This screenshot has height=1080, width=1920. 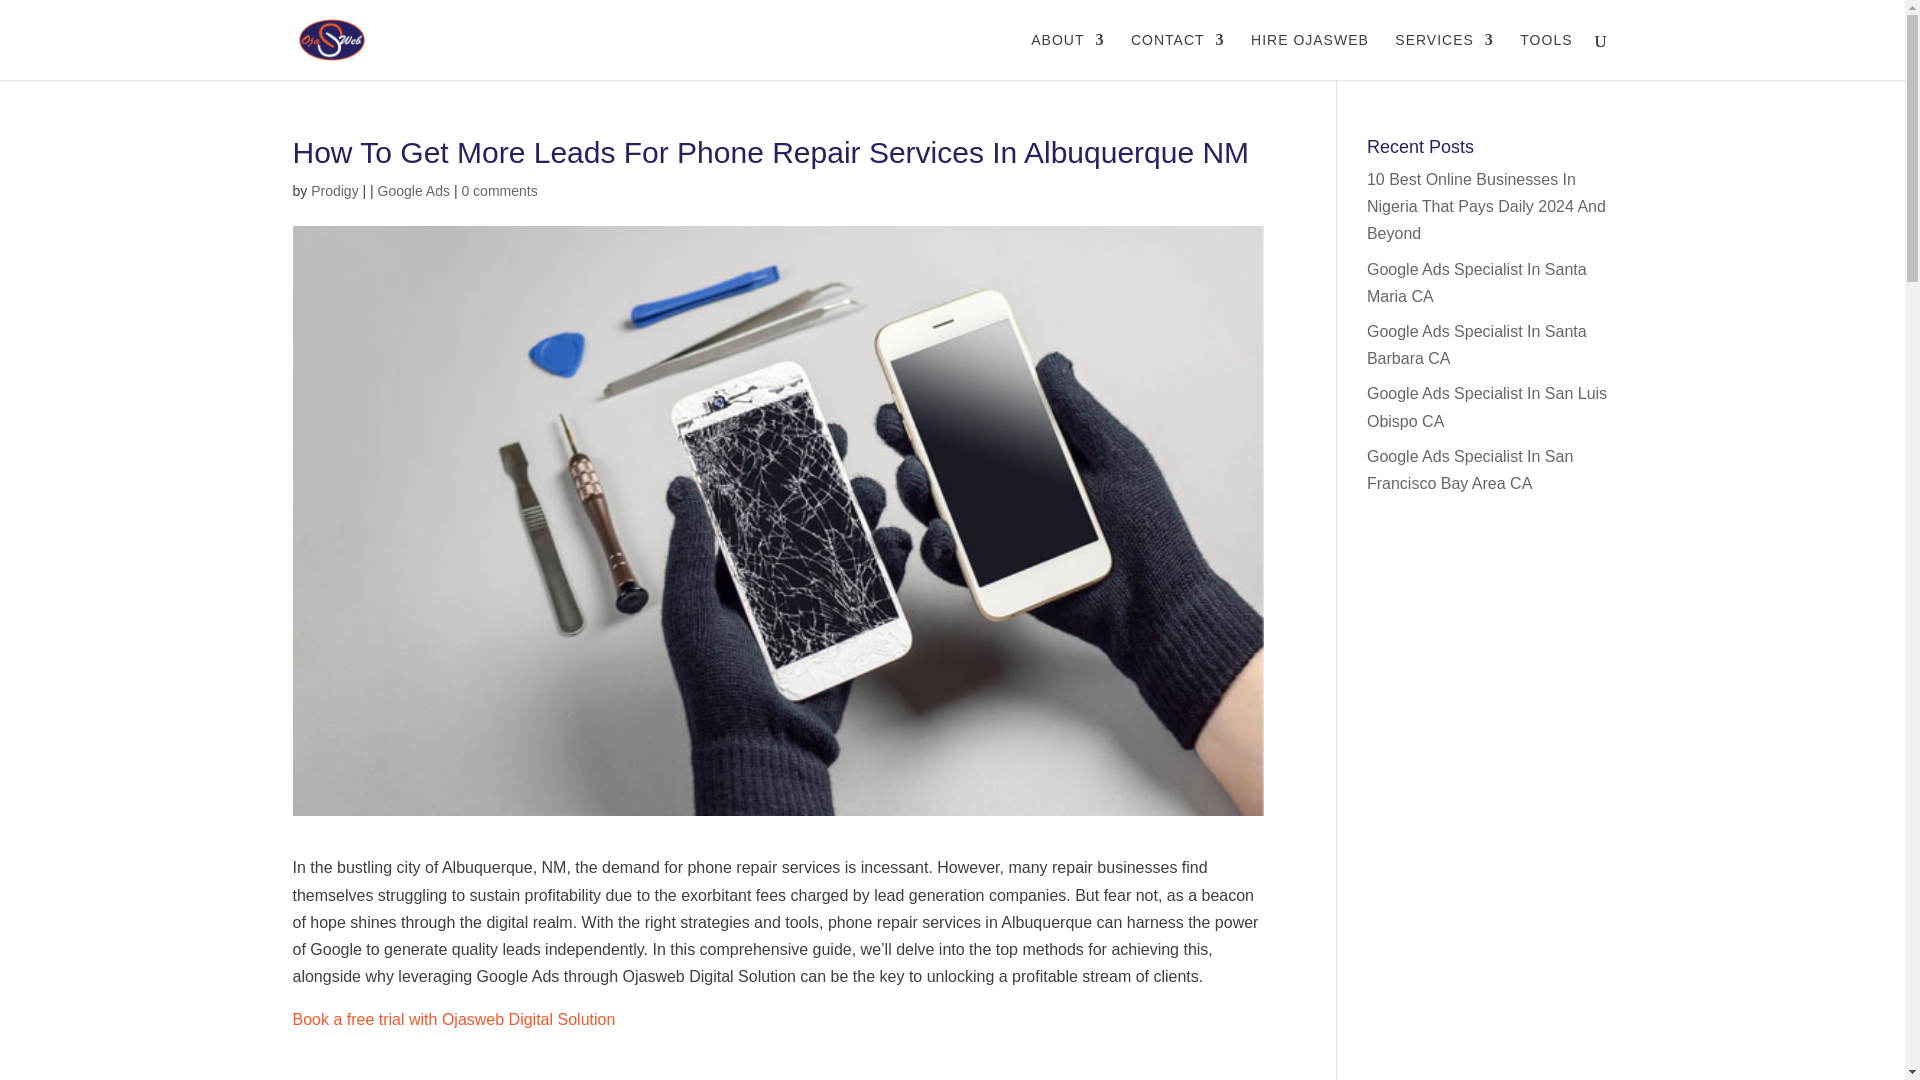 What do you see at coordinates (1546, 56) in the screenshot?
I see `TOOLS` at bounding box center [1546, 56].